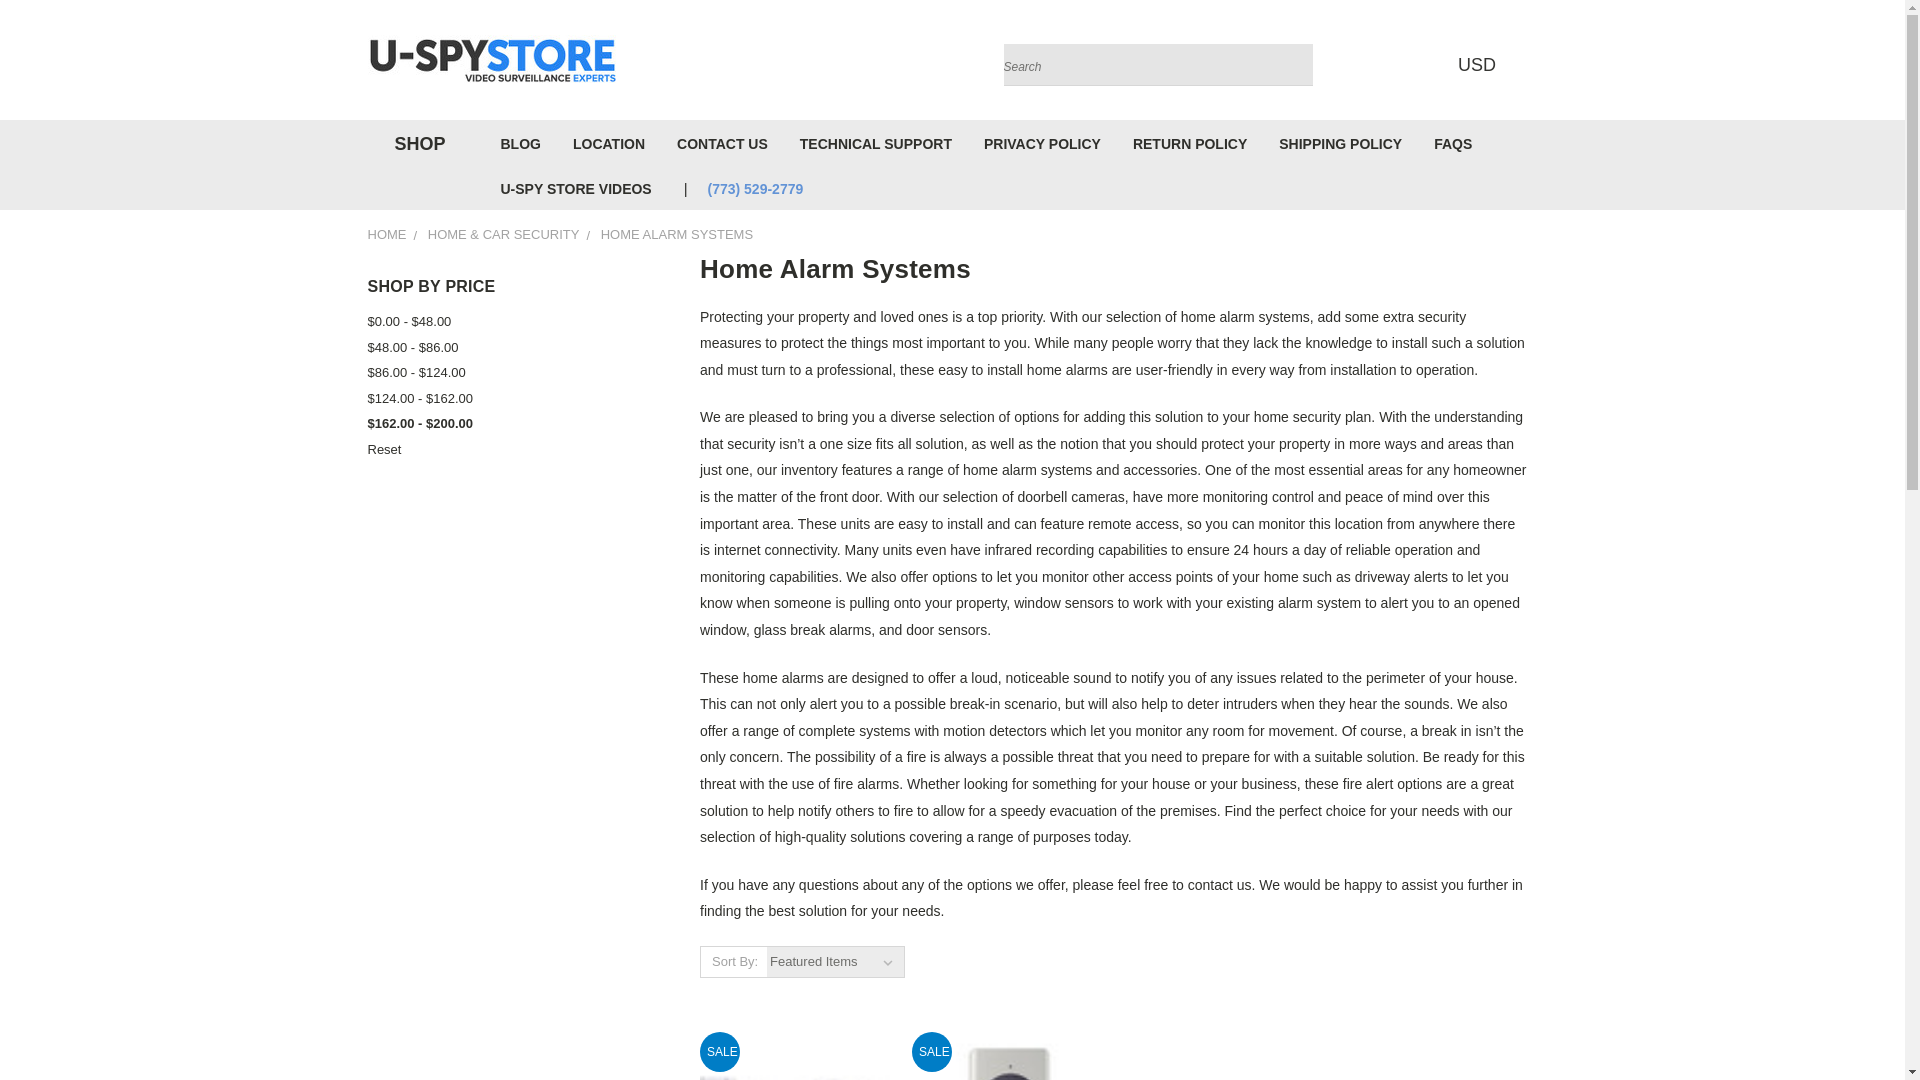 The image size is (1920, 1080). What do you see at coordinates (415, 144) in the screenshot?
I see `SHOP` at bounding box center [415, 144].